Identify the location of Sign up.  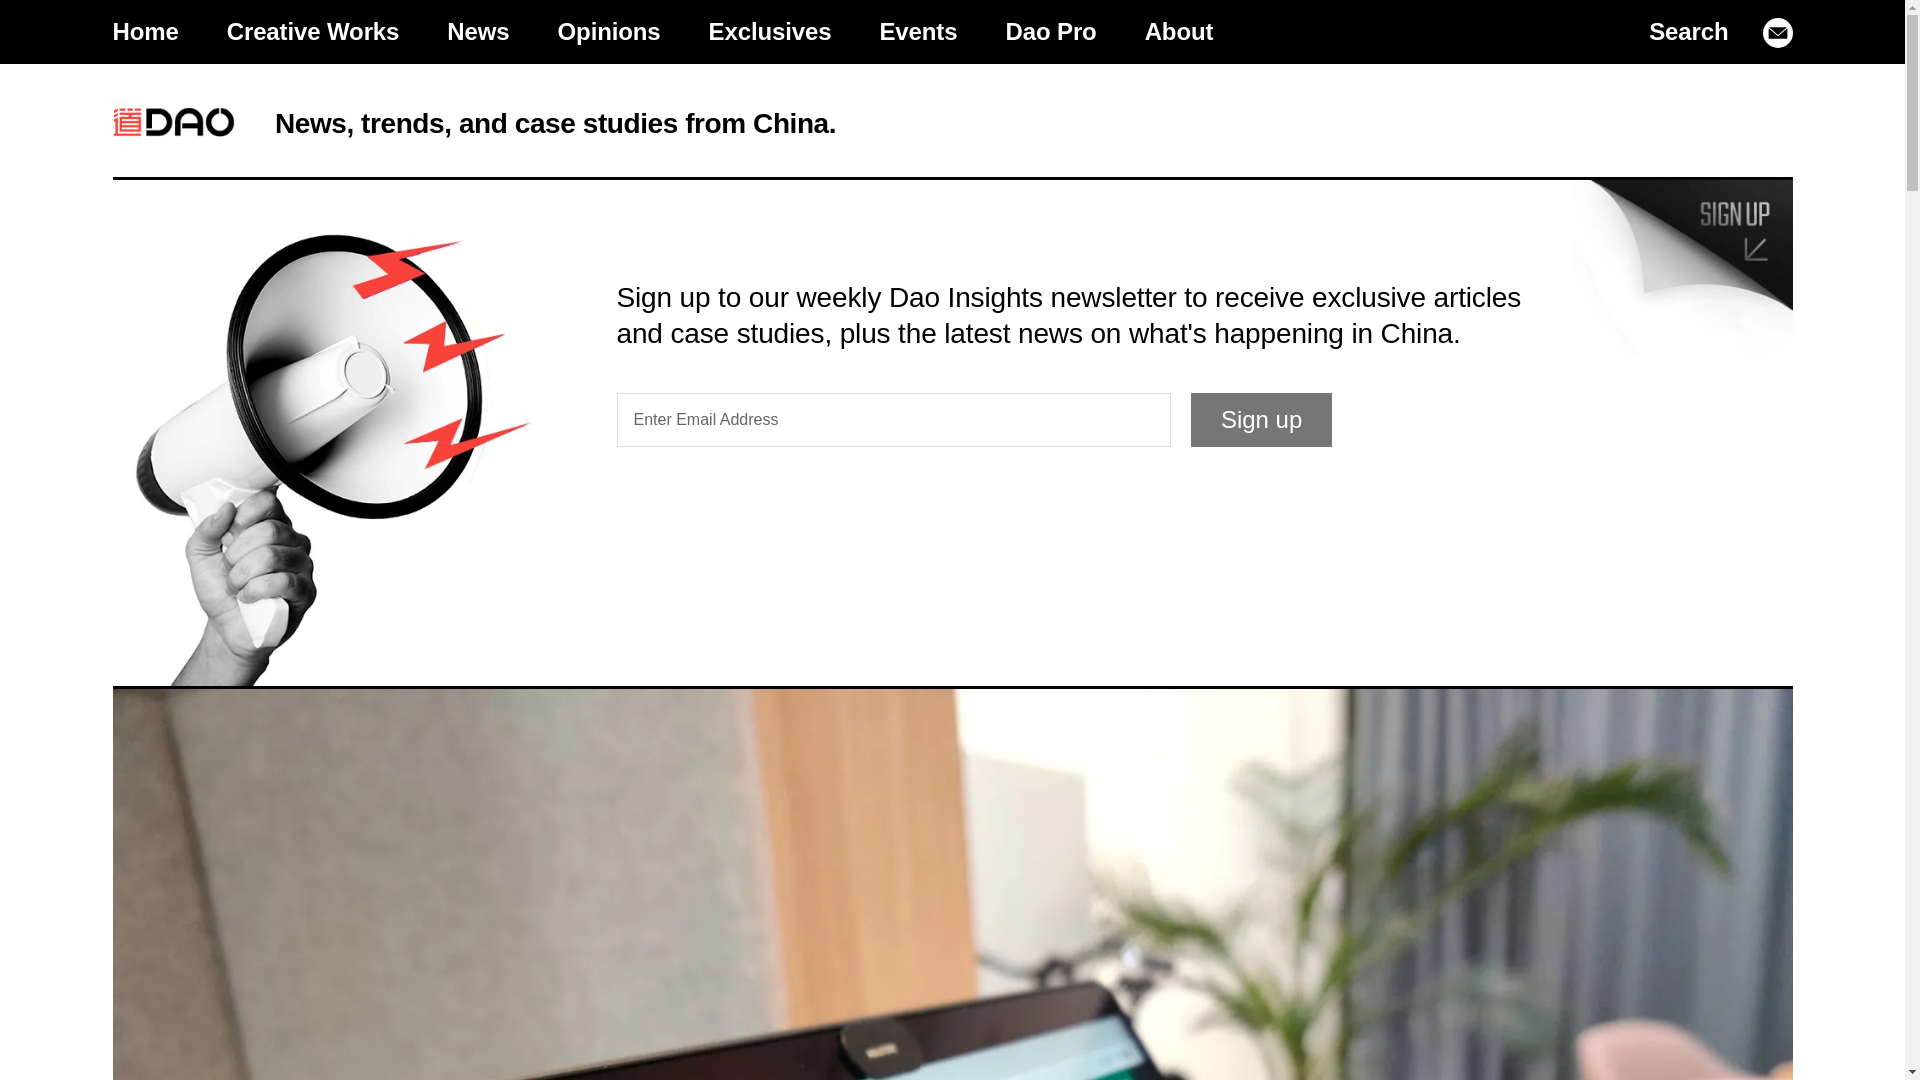
(1261, 420).